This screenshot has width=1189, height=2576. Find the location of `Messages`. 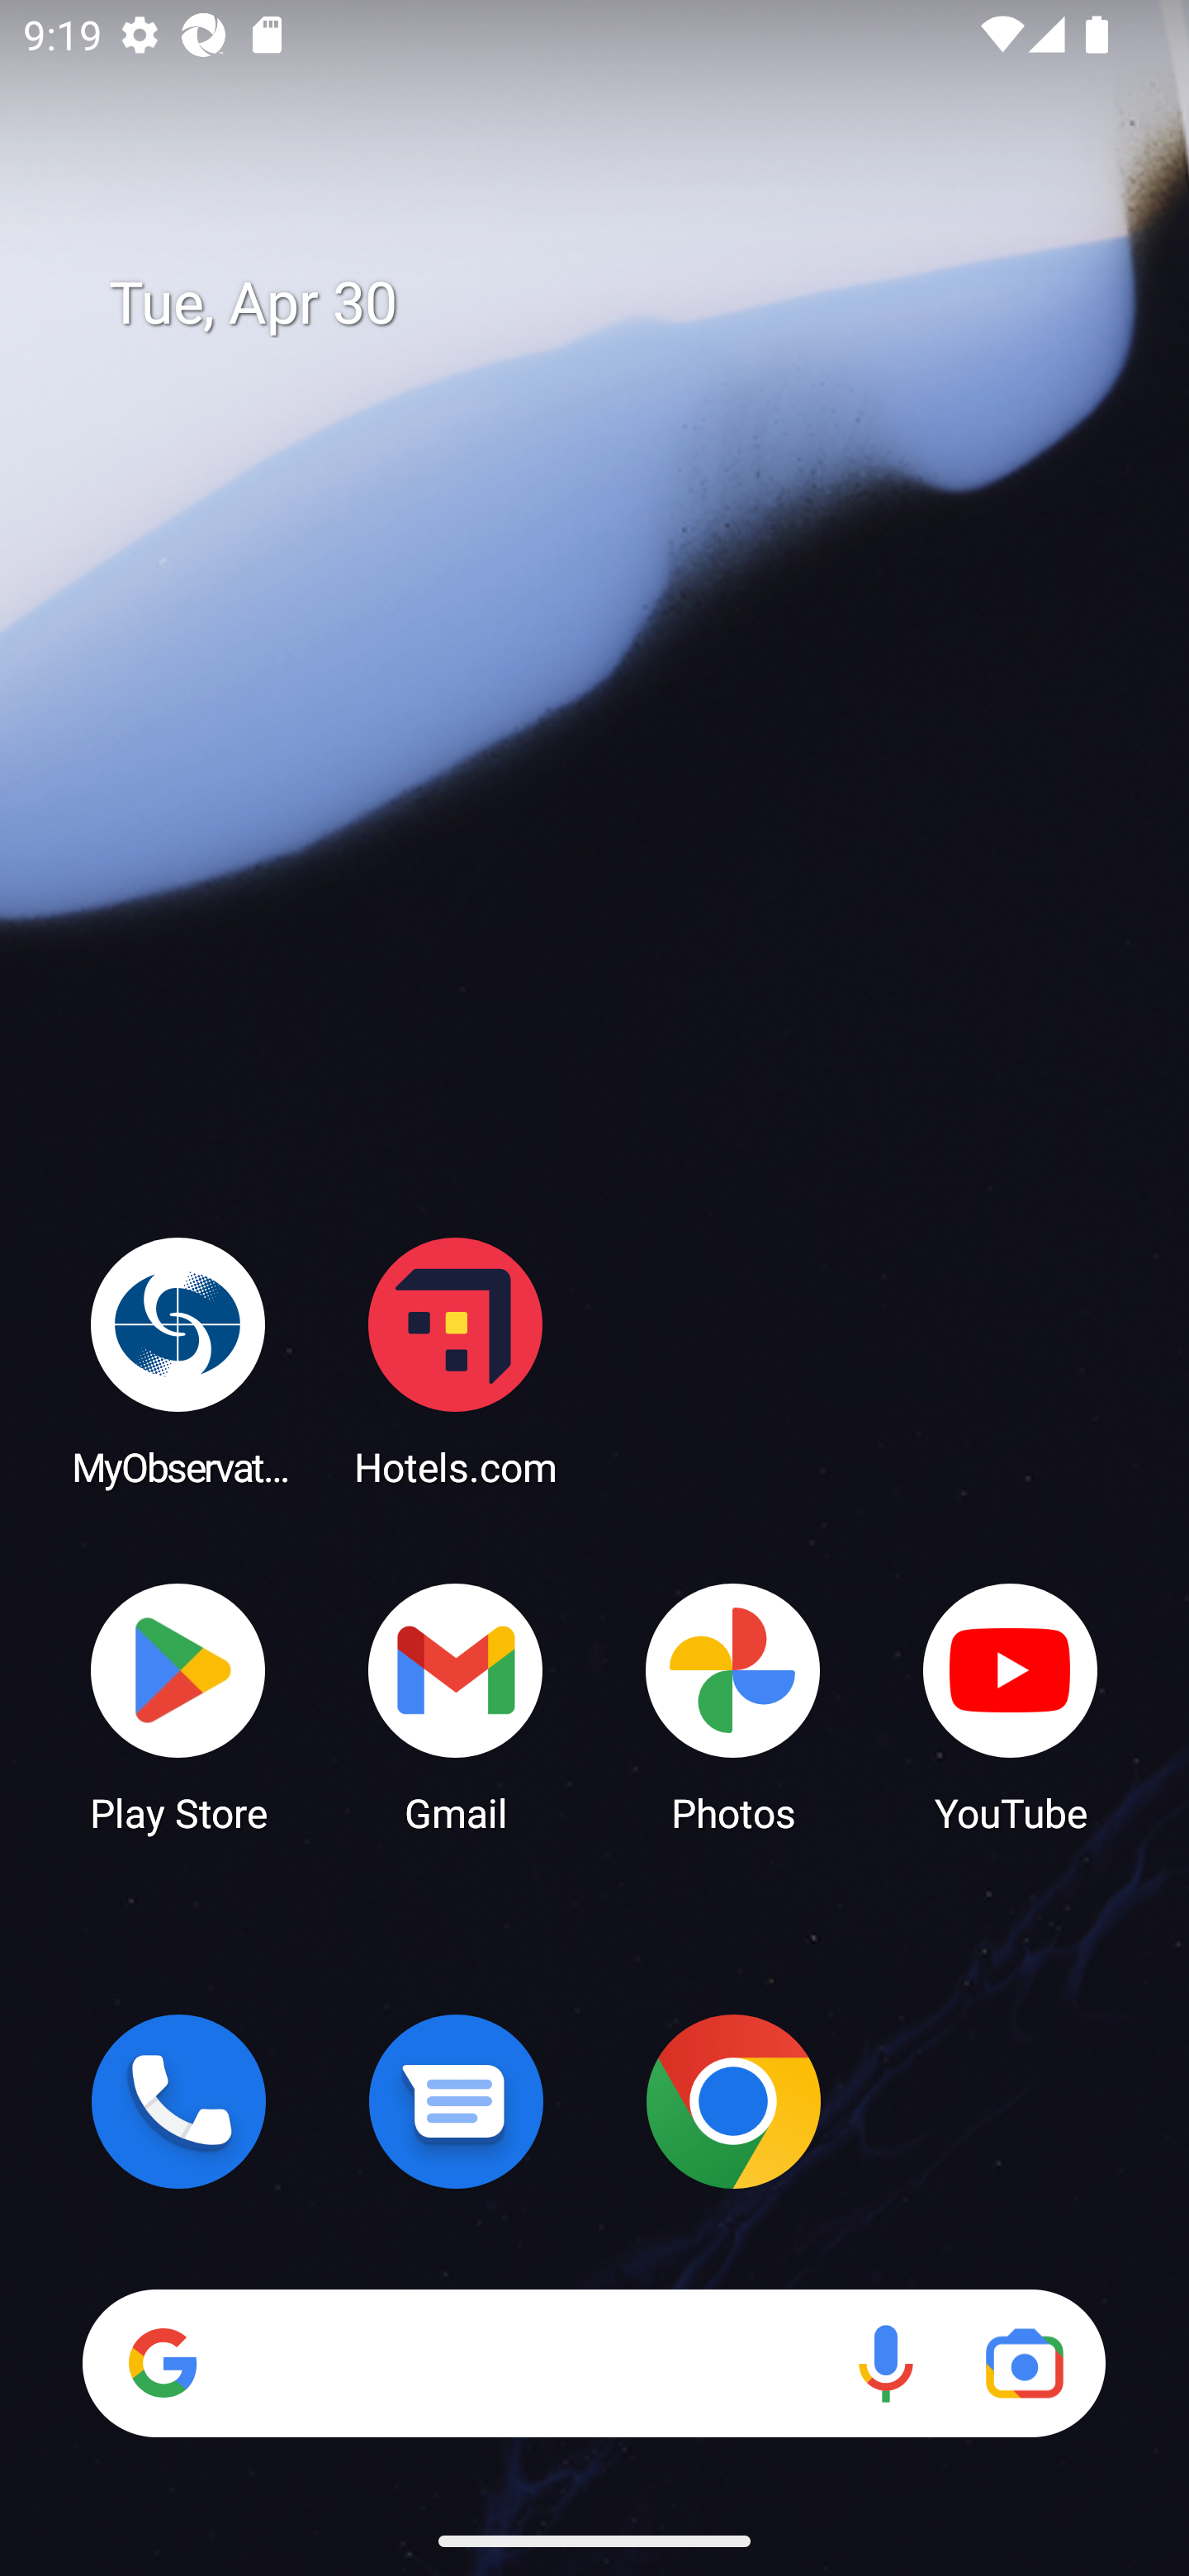

Messages is located at coordinates (456, 2101).